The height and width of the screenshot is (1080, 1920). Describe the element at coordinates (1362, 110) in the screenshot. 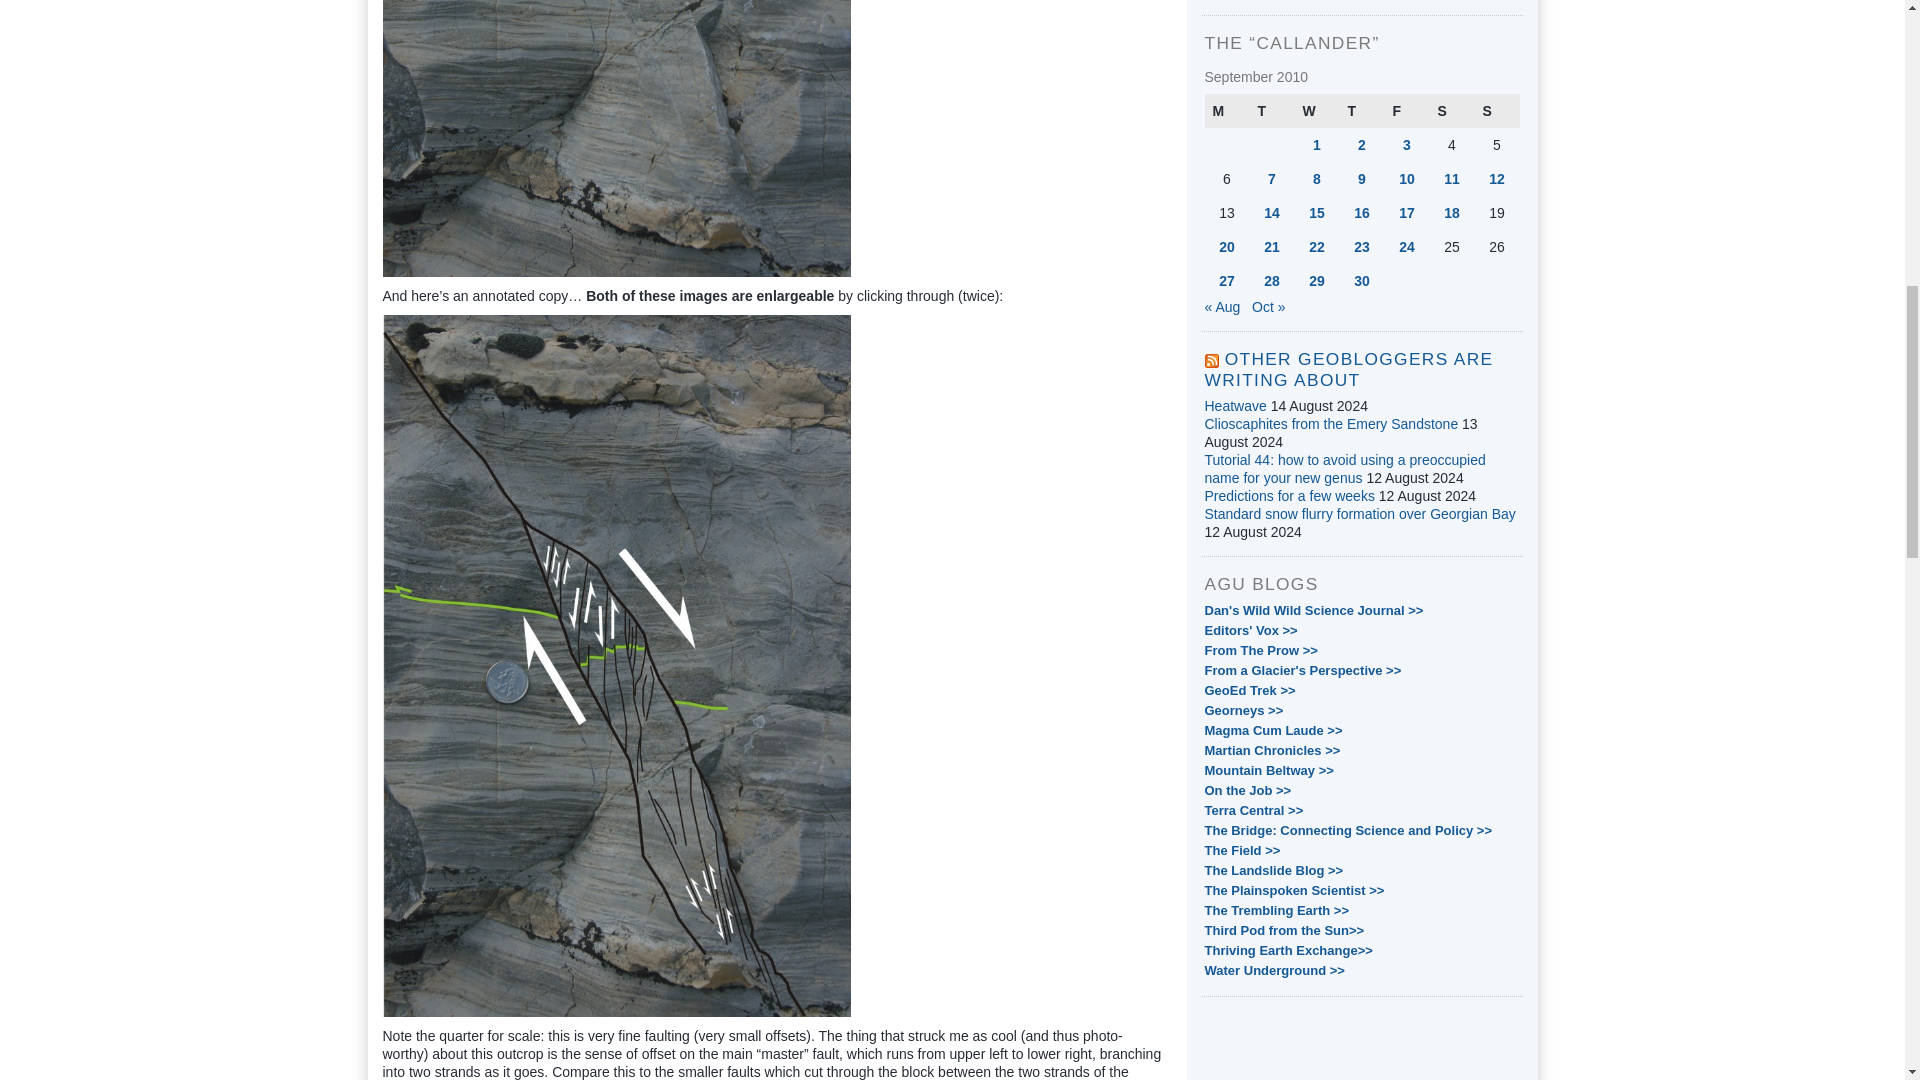

I see `Thursday` at that location.